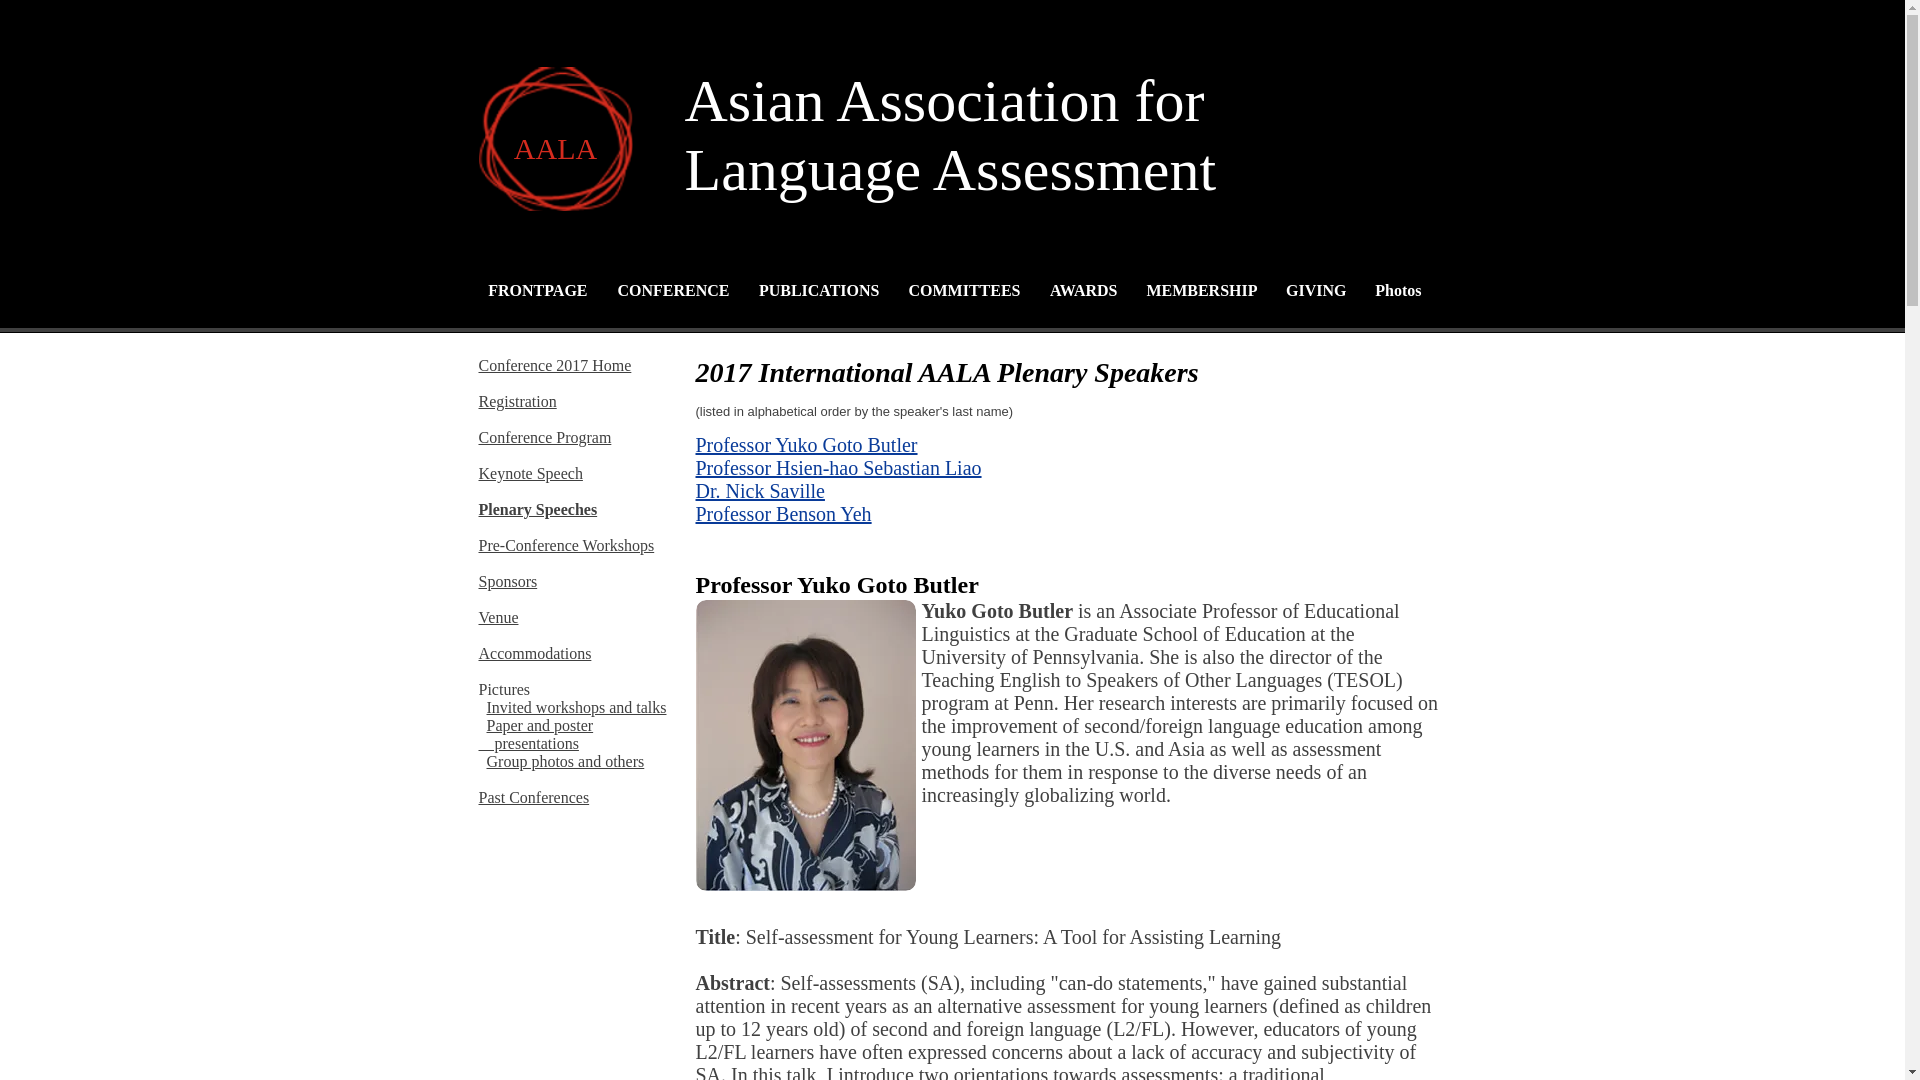  Describe the element at coordinates (538, 510) in the screenshot. I see `Accommodations` at that location.